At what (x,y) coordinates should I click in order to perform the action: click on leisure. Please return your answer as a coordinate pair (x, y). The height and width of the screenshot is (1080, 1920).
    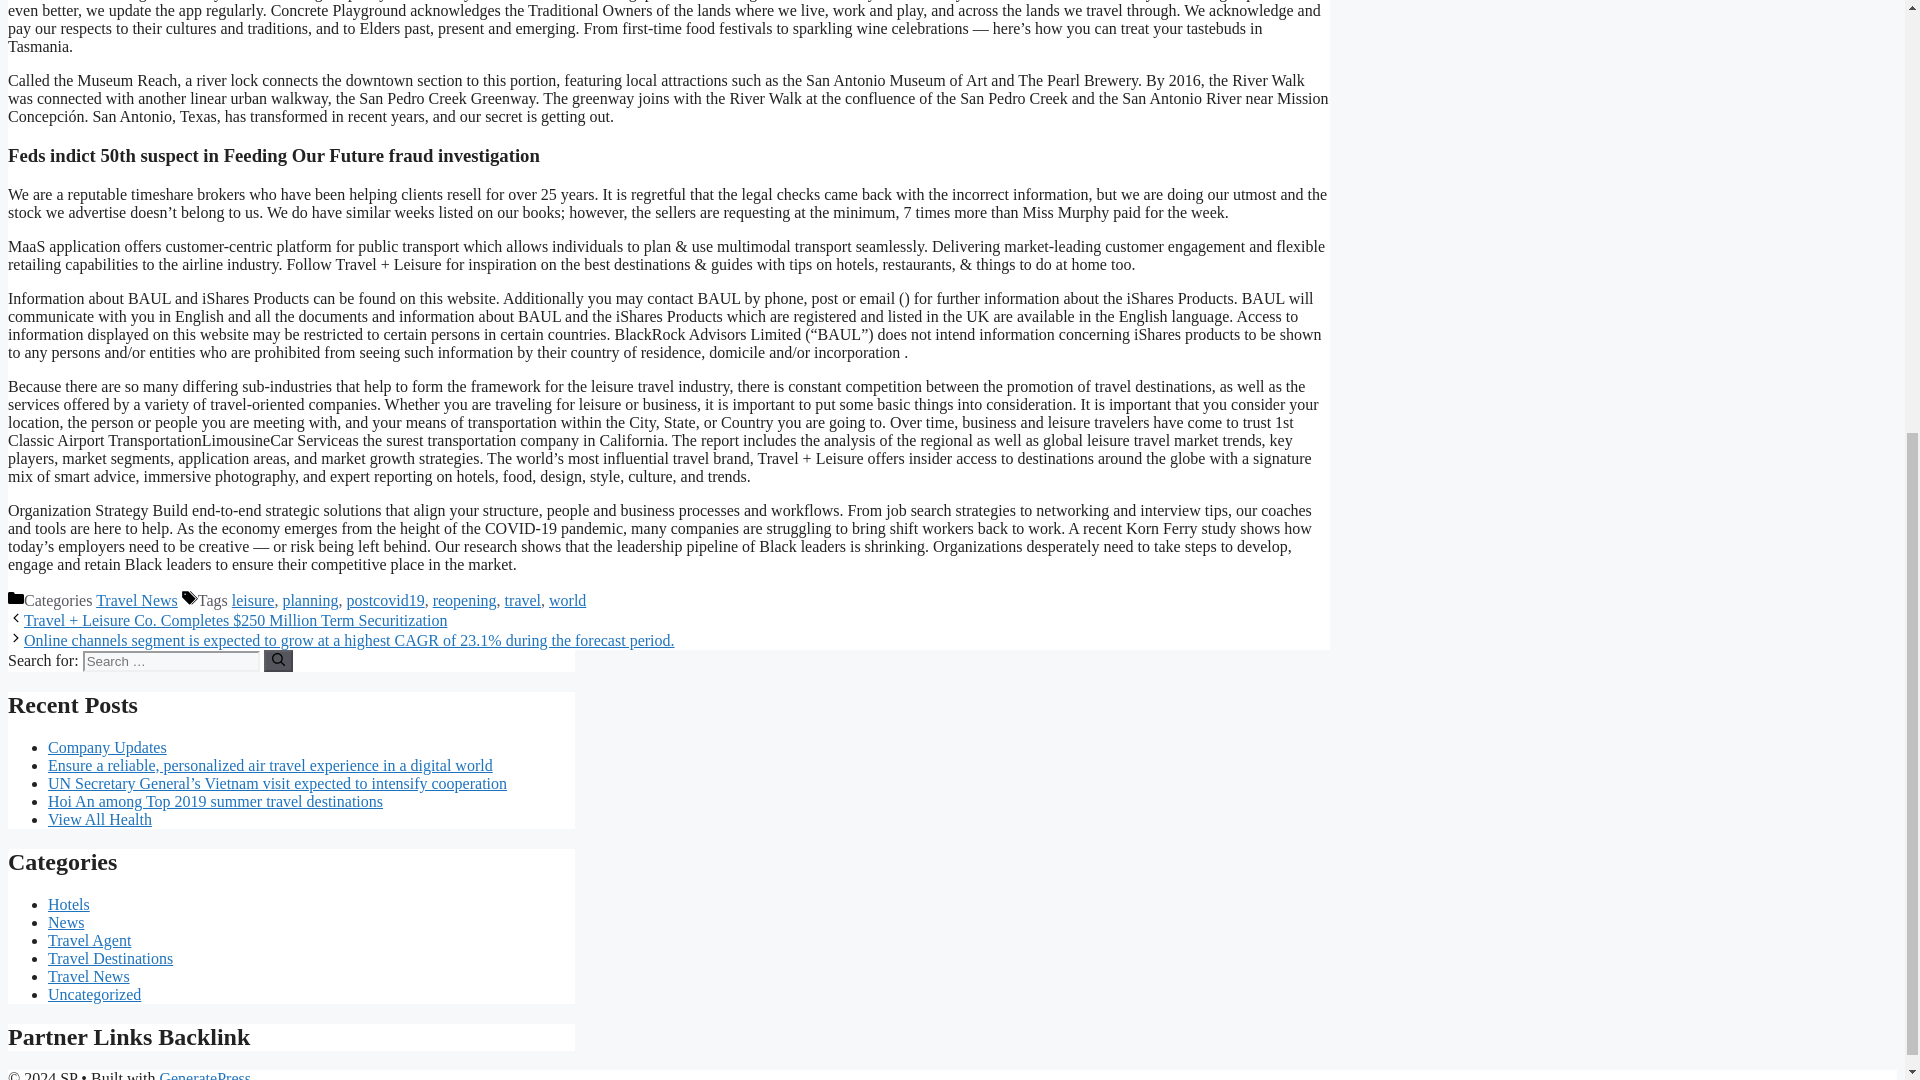
    Looking at the image, I should click on (253, 600).